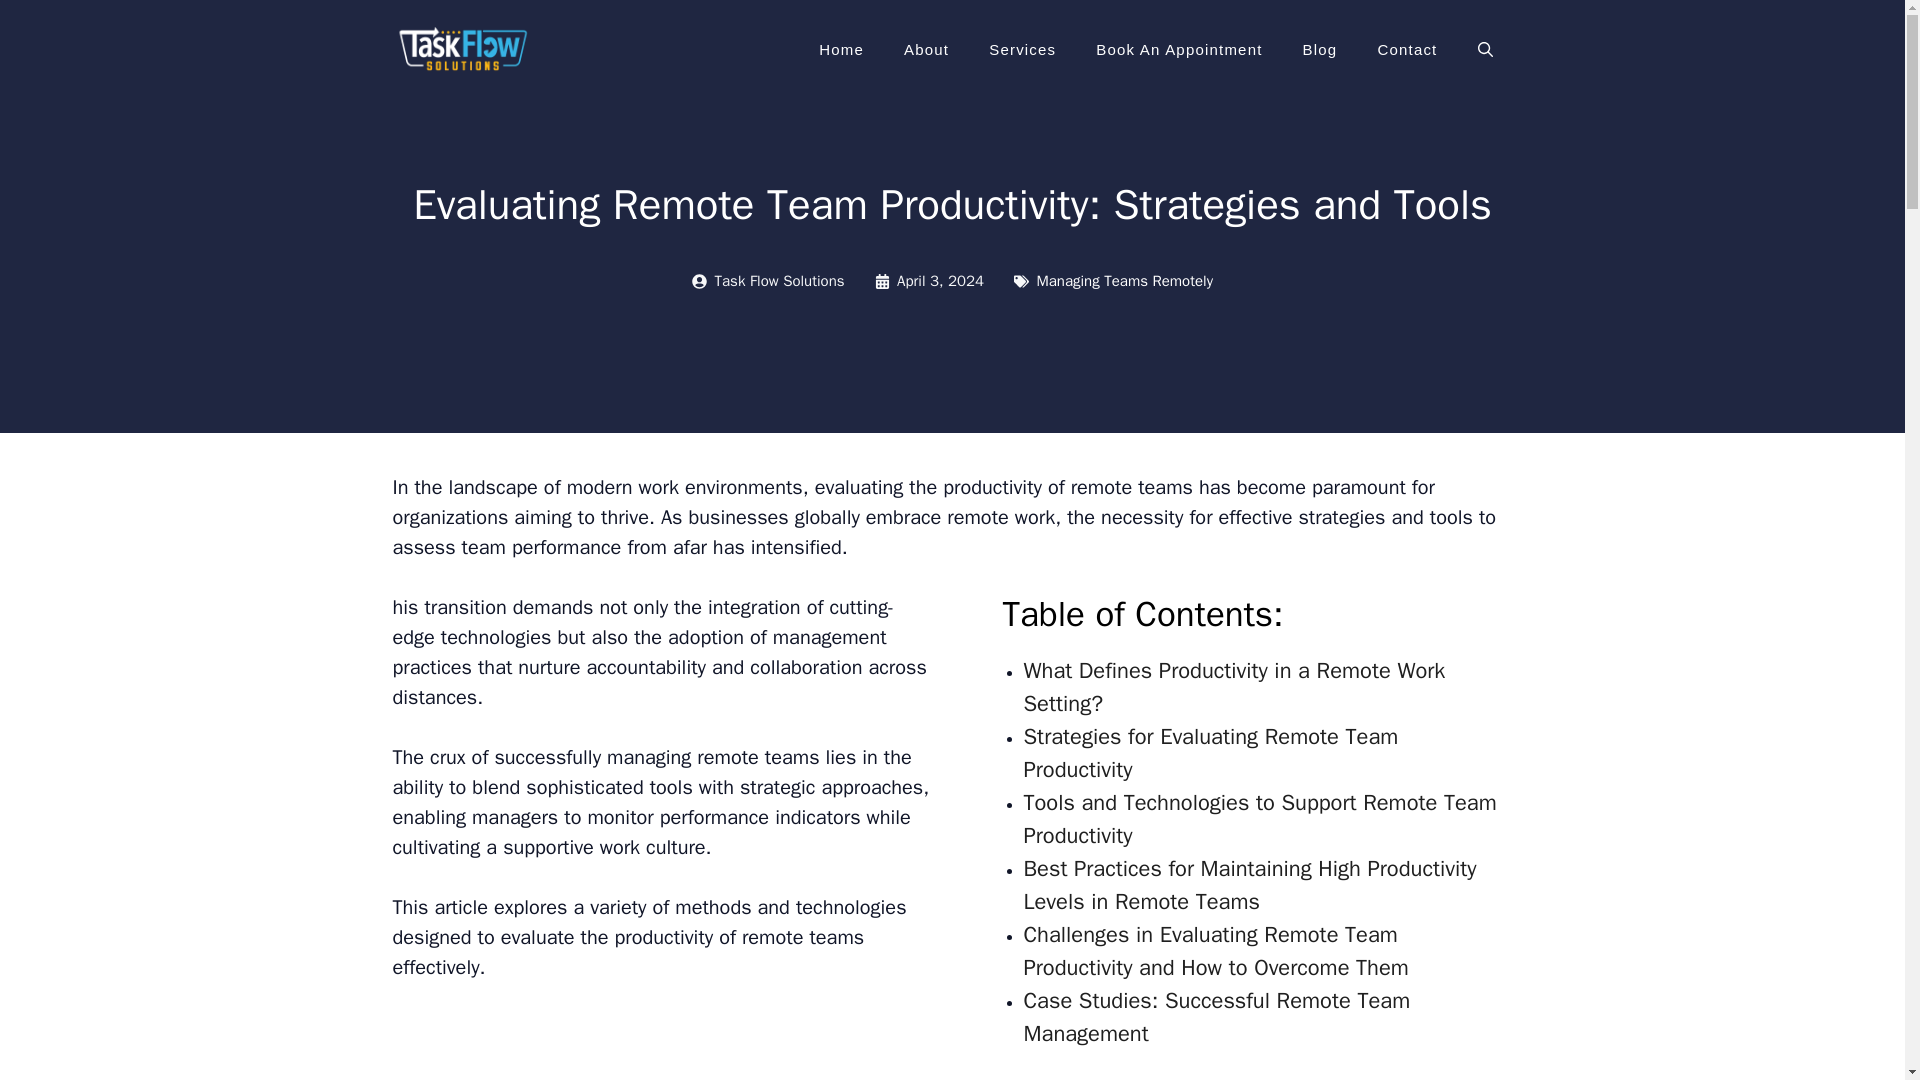  Describe the element at coordinates (1124, 281) in the screenshot. I see `Managing Teams Remotely` at that location.